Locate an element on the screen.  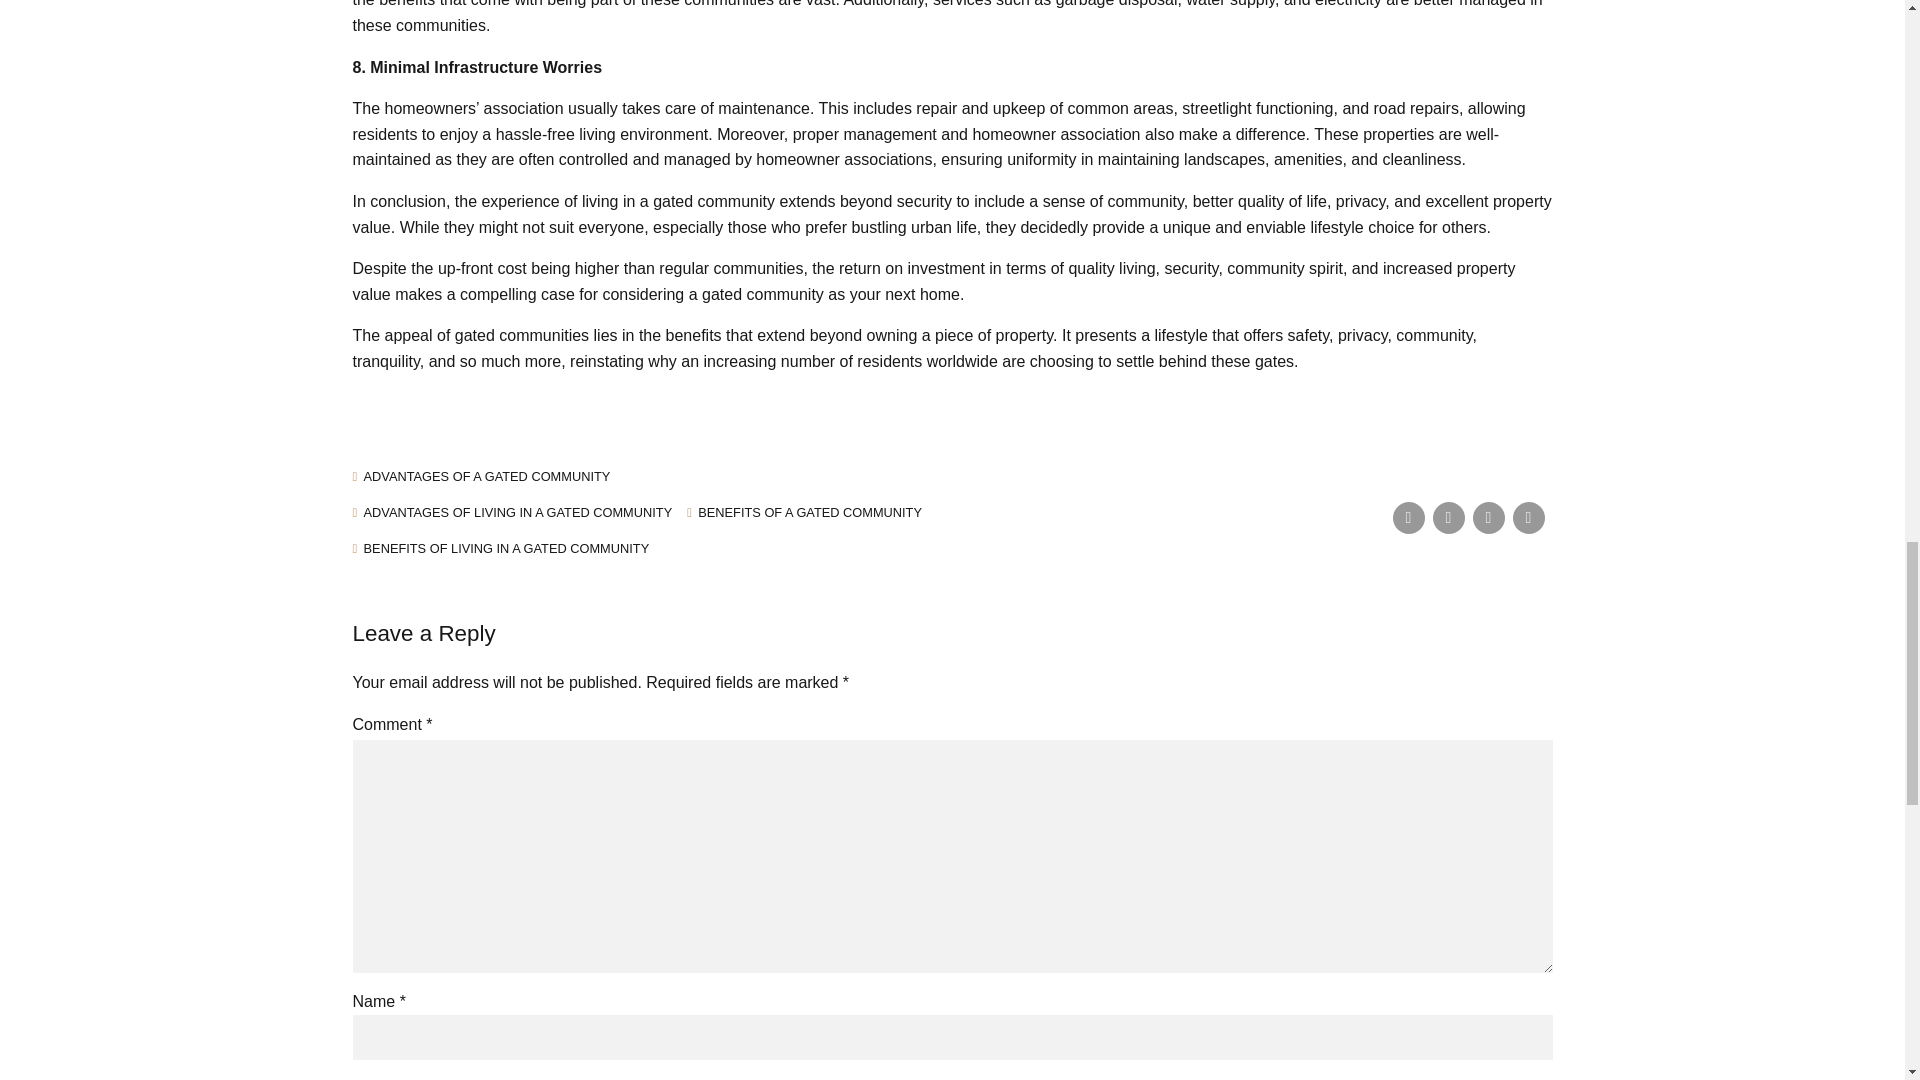
Share on Facebook is located at coordinates (1408, 518).